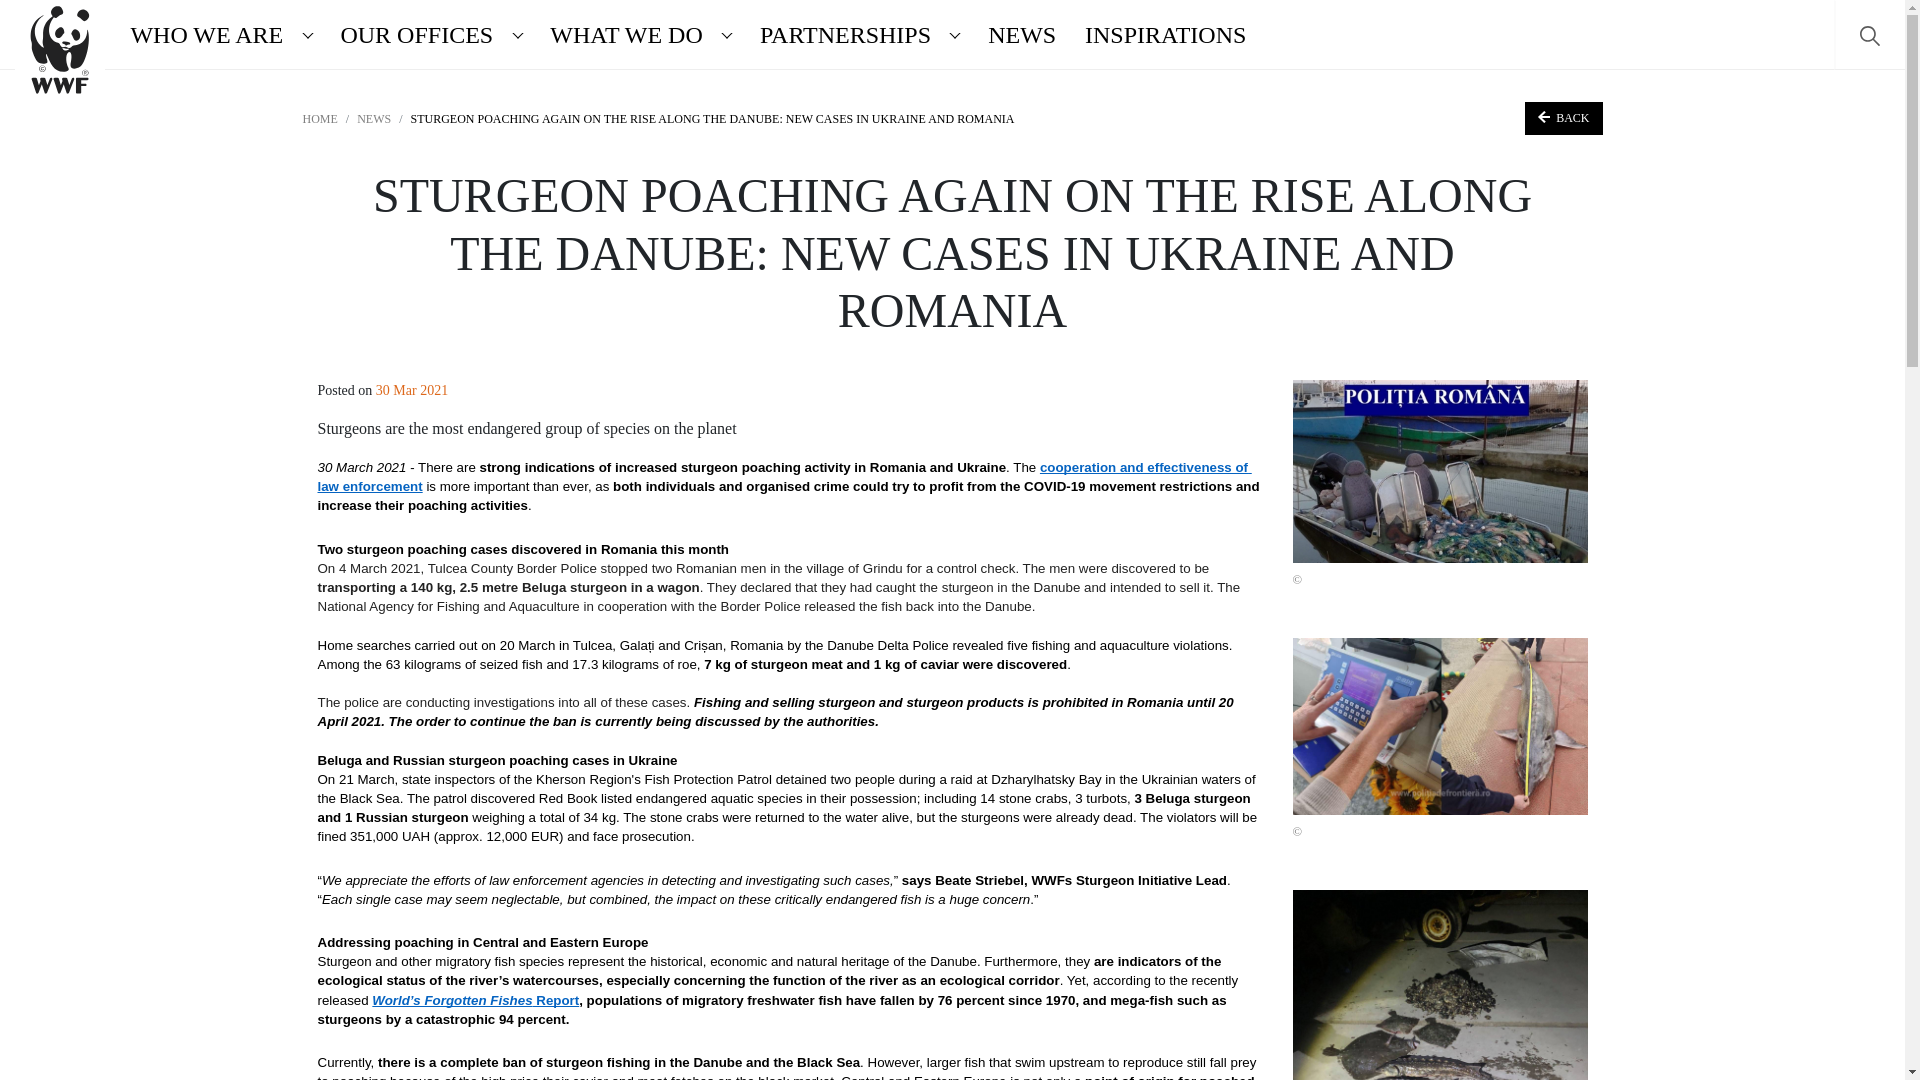 Image resolution: width=1920 pixels, height=1080 pixels. What do you see at coordinates (1166, 34) in the screenshot?
I see `INSPIRATIONS` at bounding box center [1166, 34].